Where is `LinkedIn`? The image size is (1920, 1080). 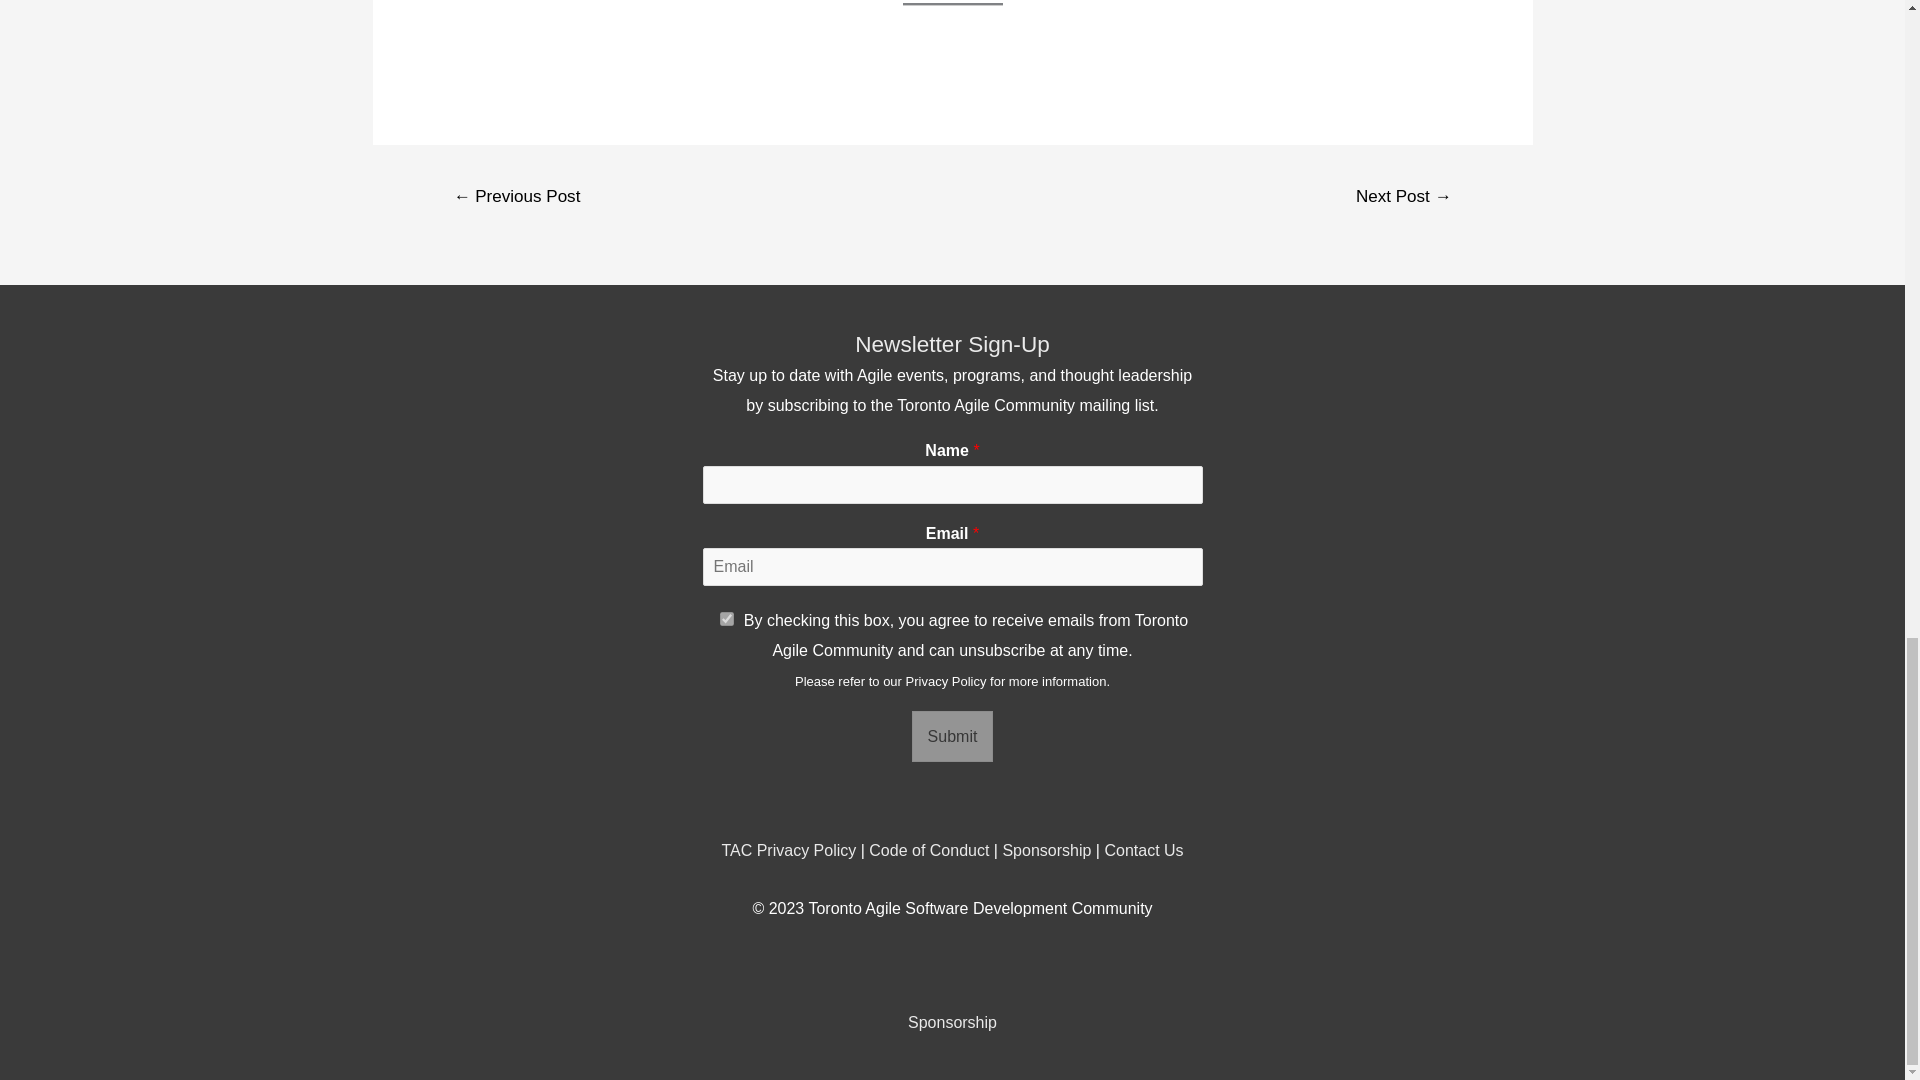
LinkedIn is located at coordinates (988, 967).